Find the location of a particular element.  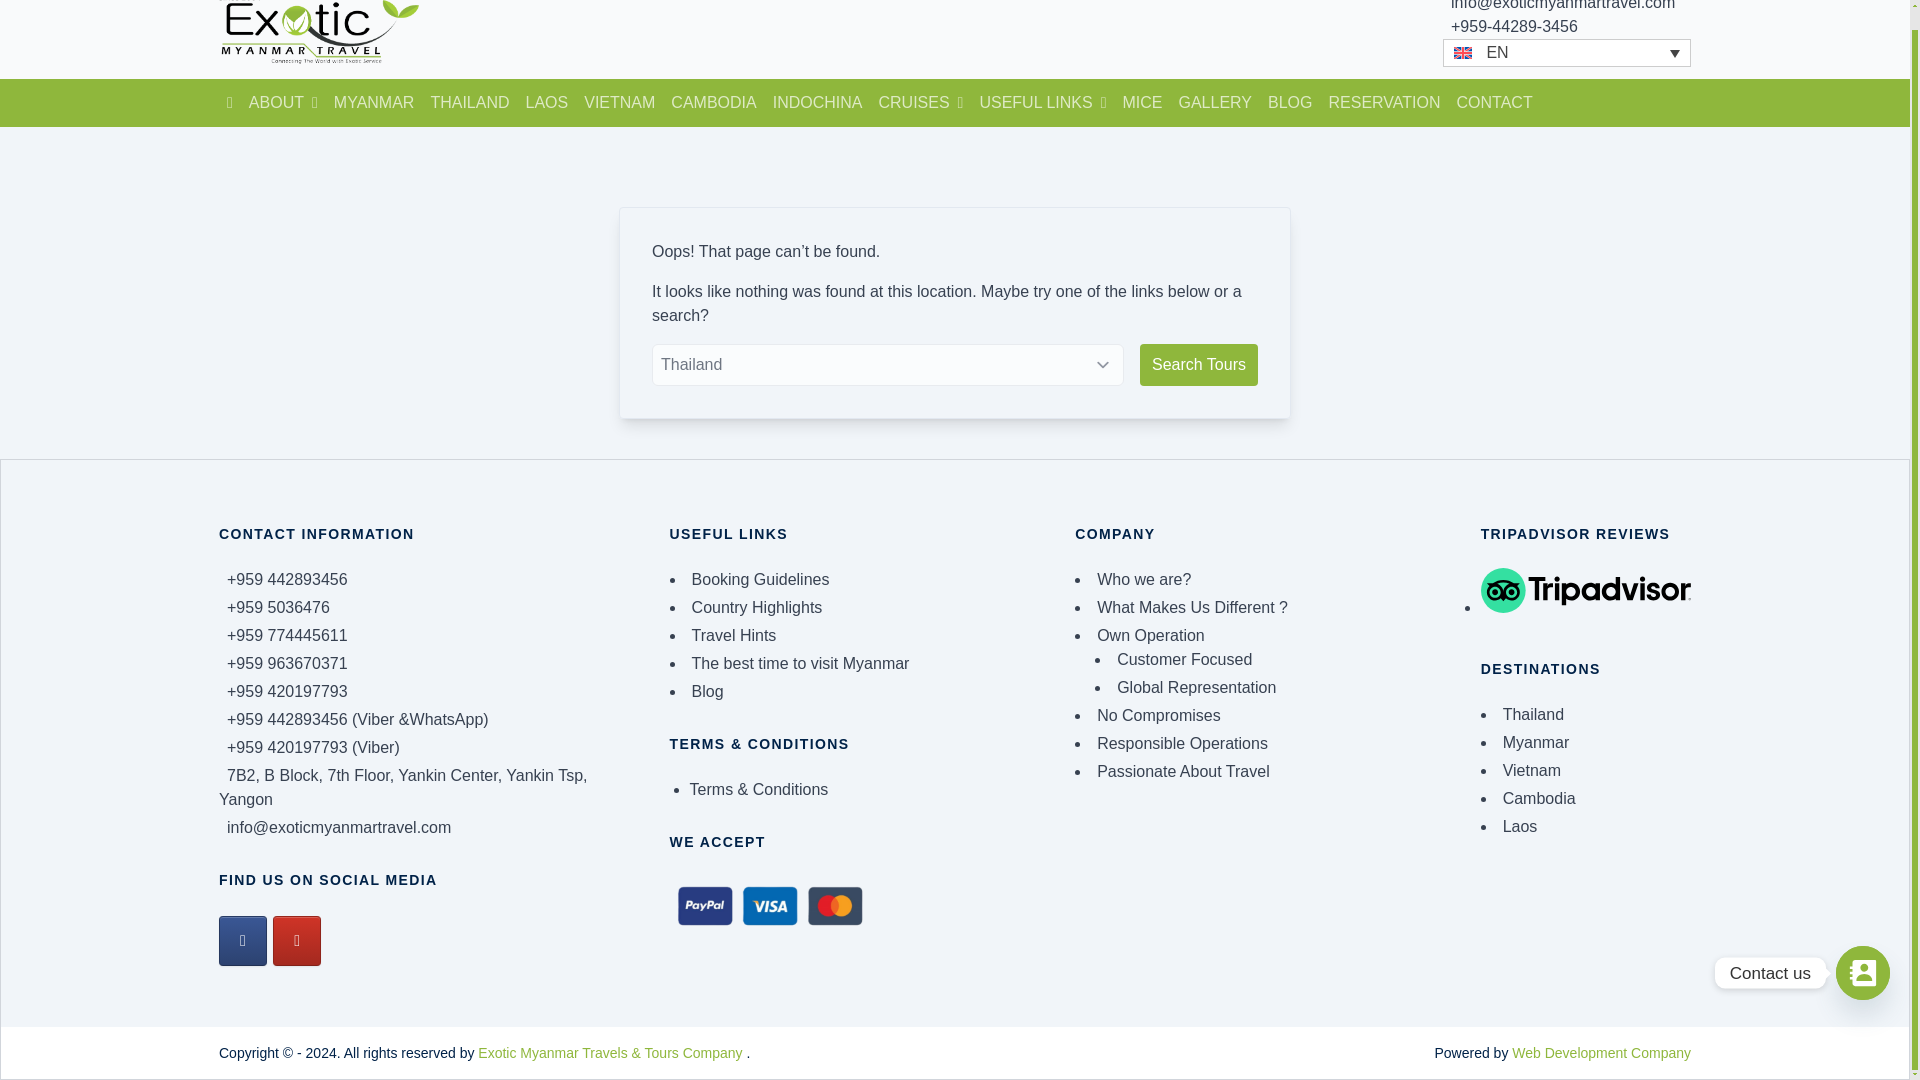

Web Development Company is located at coordinates (1602, 1052).